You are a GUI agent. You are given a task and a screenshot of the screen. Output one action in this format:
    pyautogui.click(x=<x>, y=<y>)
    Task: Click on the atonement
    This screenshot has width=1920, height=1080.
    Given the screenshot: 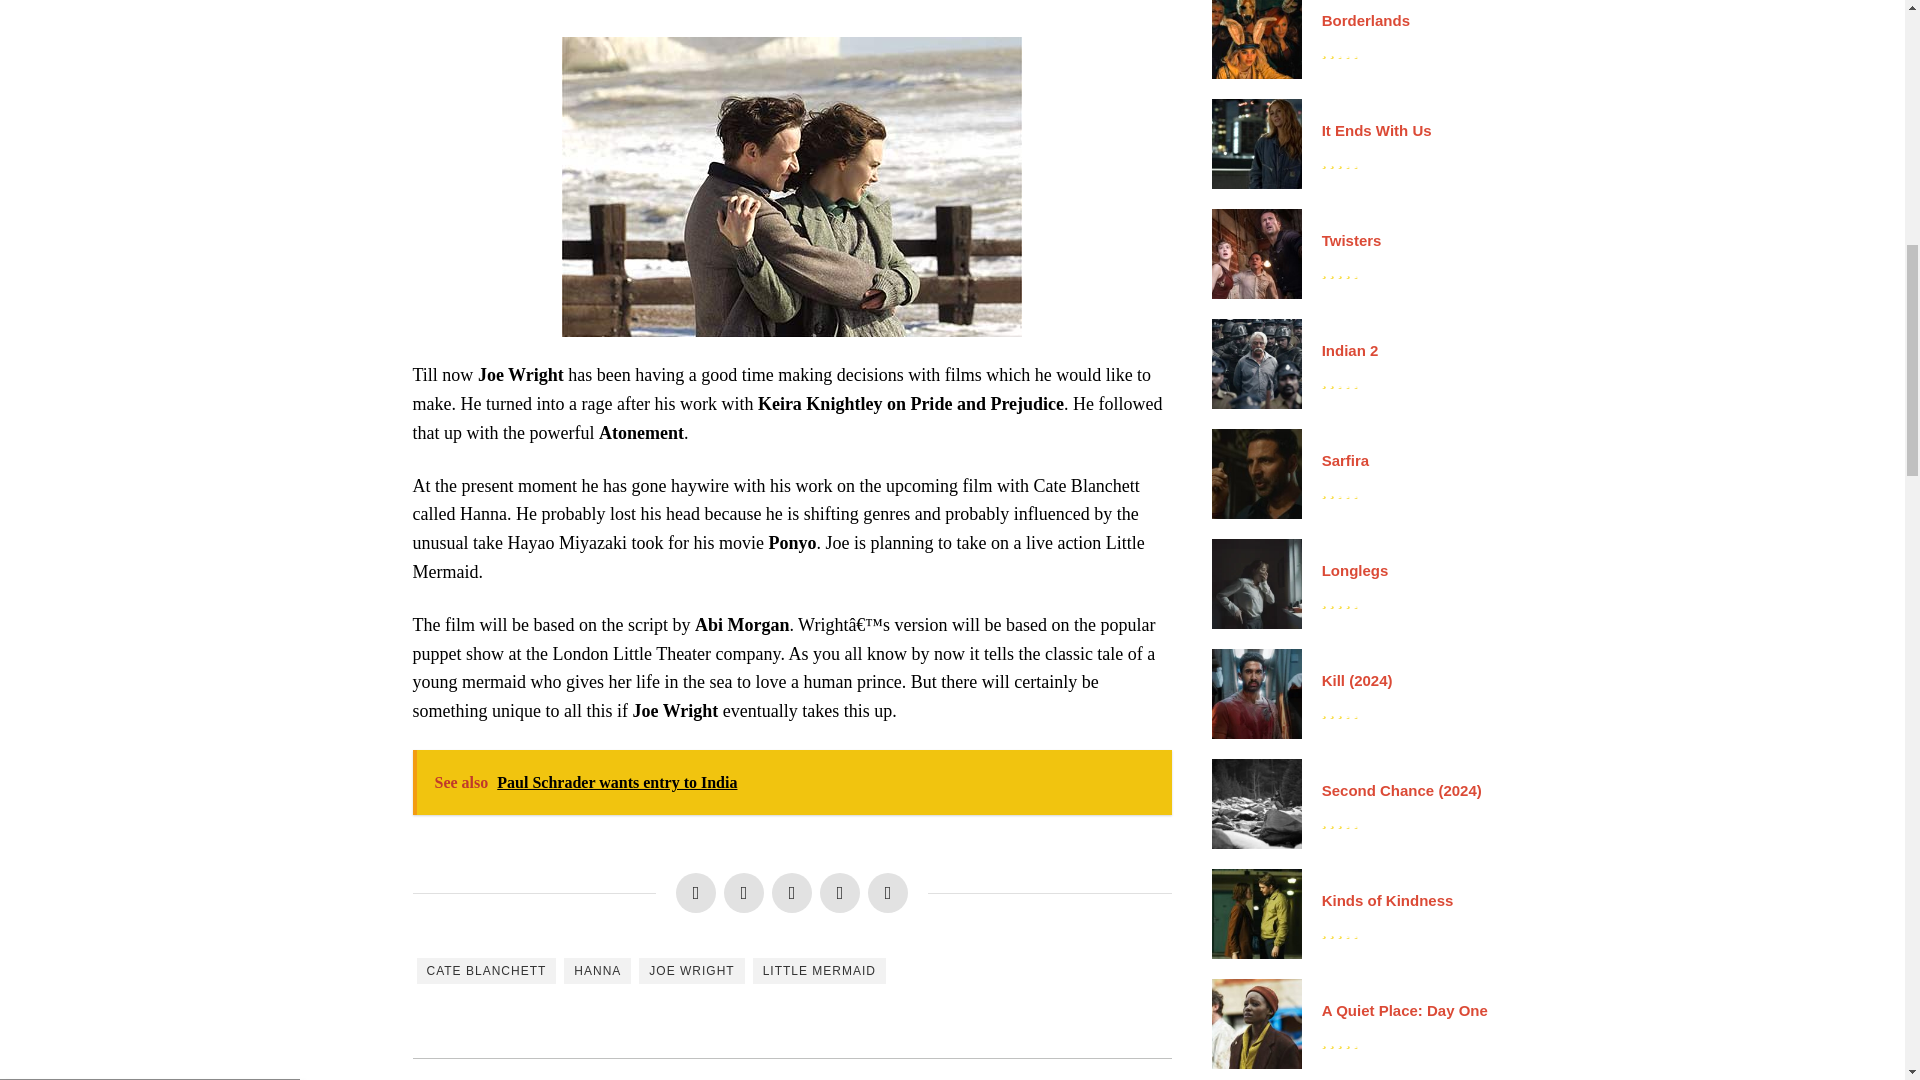 What is the action you would take?
    pyautogui.click(x=792, y=186)
    